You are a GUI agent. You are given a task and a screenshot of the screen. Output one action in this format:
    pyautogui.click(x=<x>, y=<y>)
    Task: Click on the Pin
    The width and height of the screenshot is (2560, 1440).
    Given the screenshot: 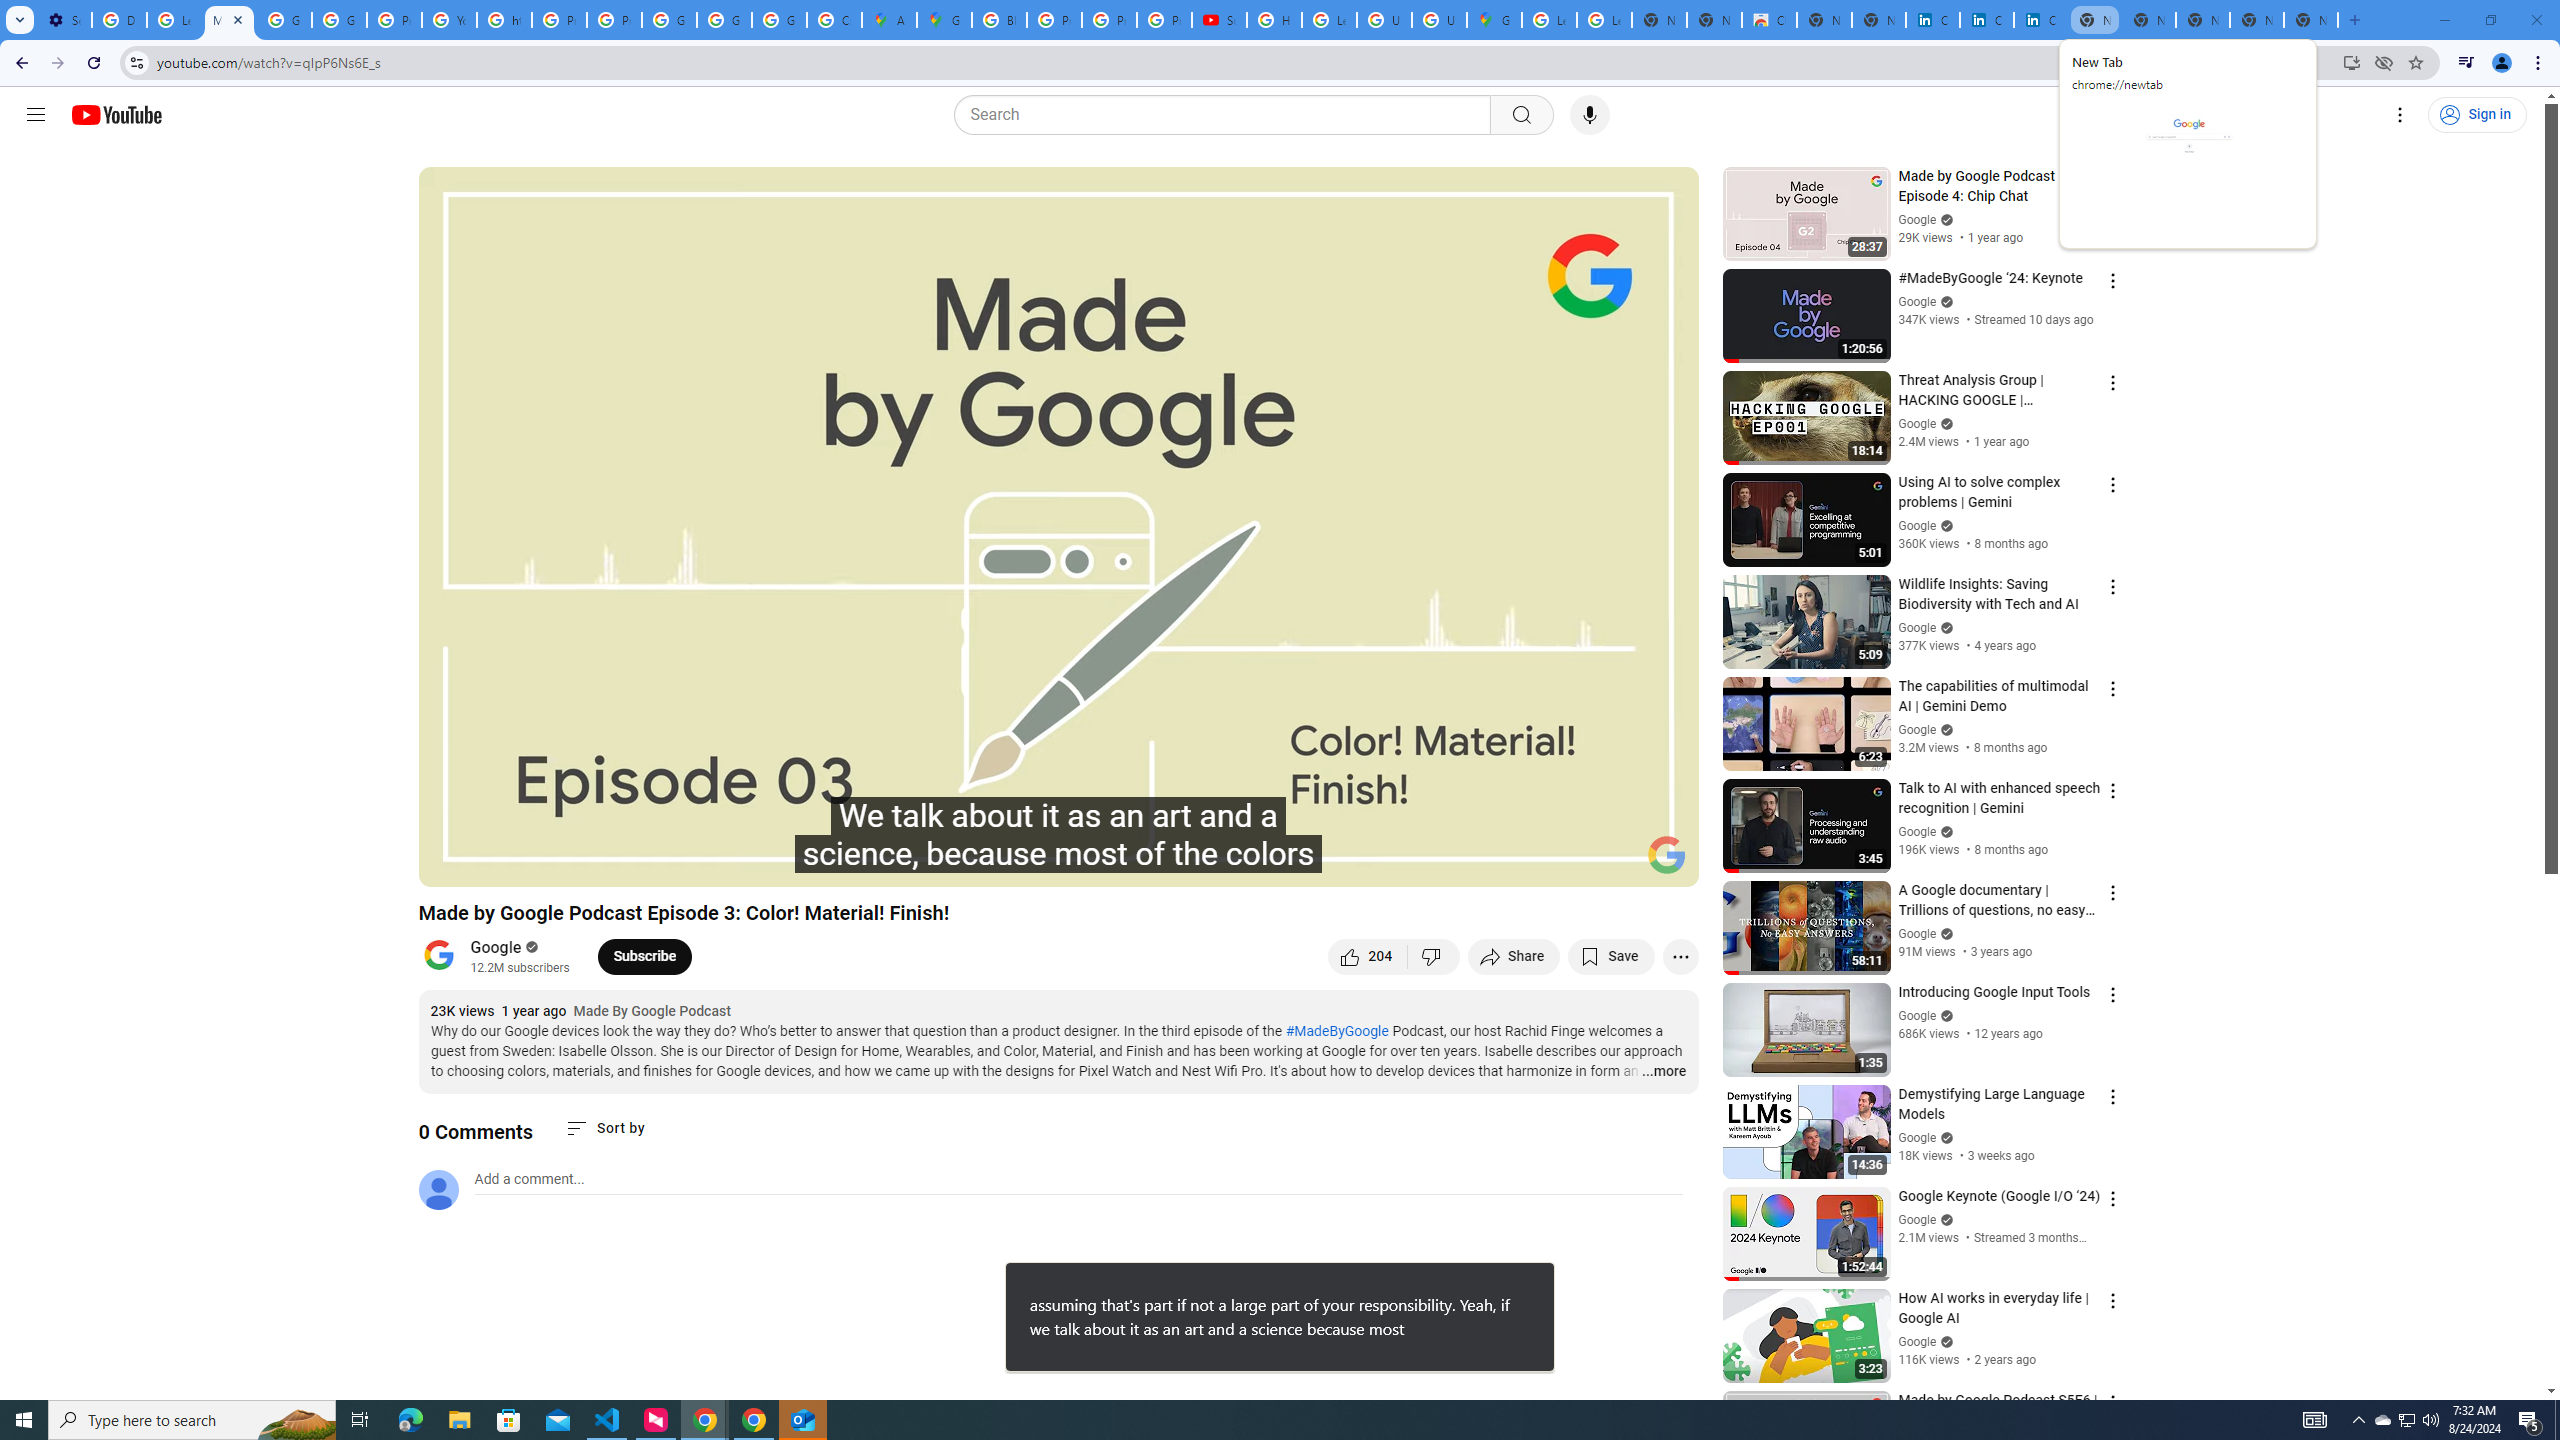 What is the action you would take?
    pyautogui.click(x=1488, y=1280)
    